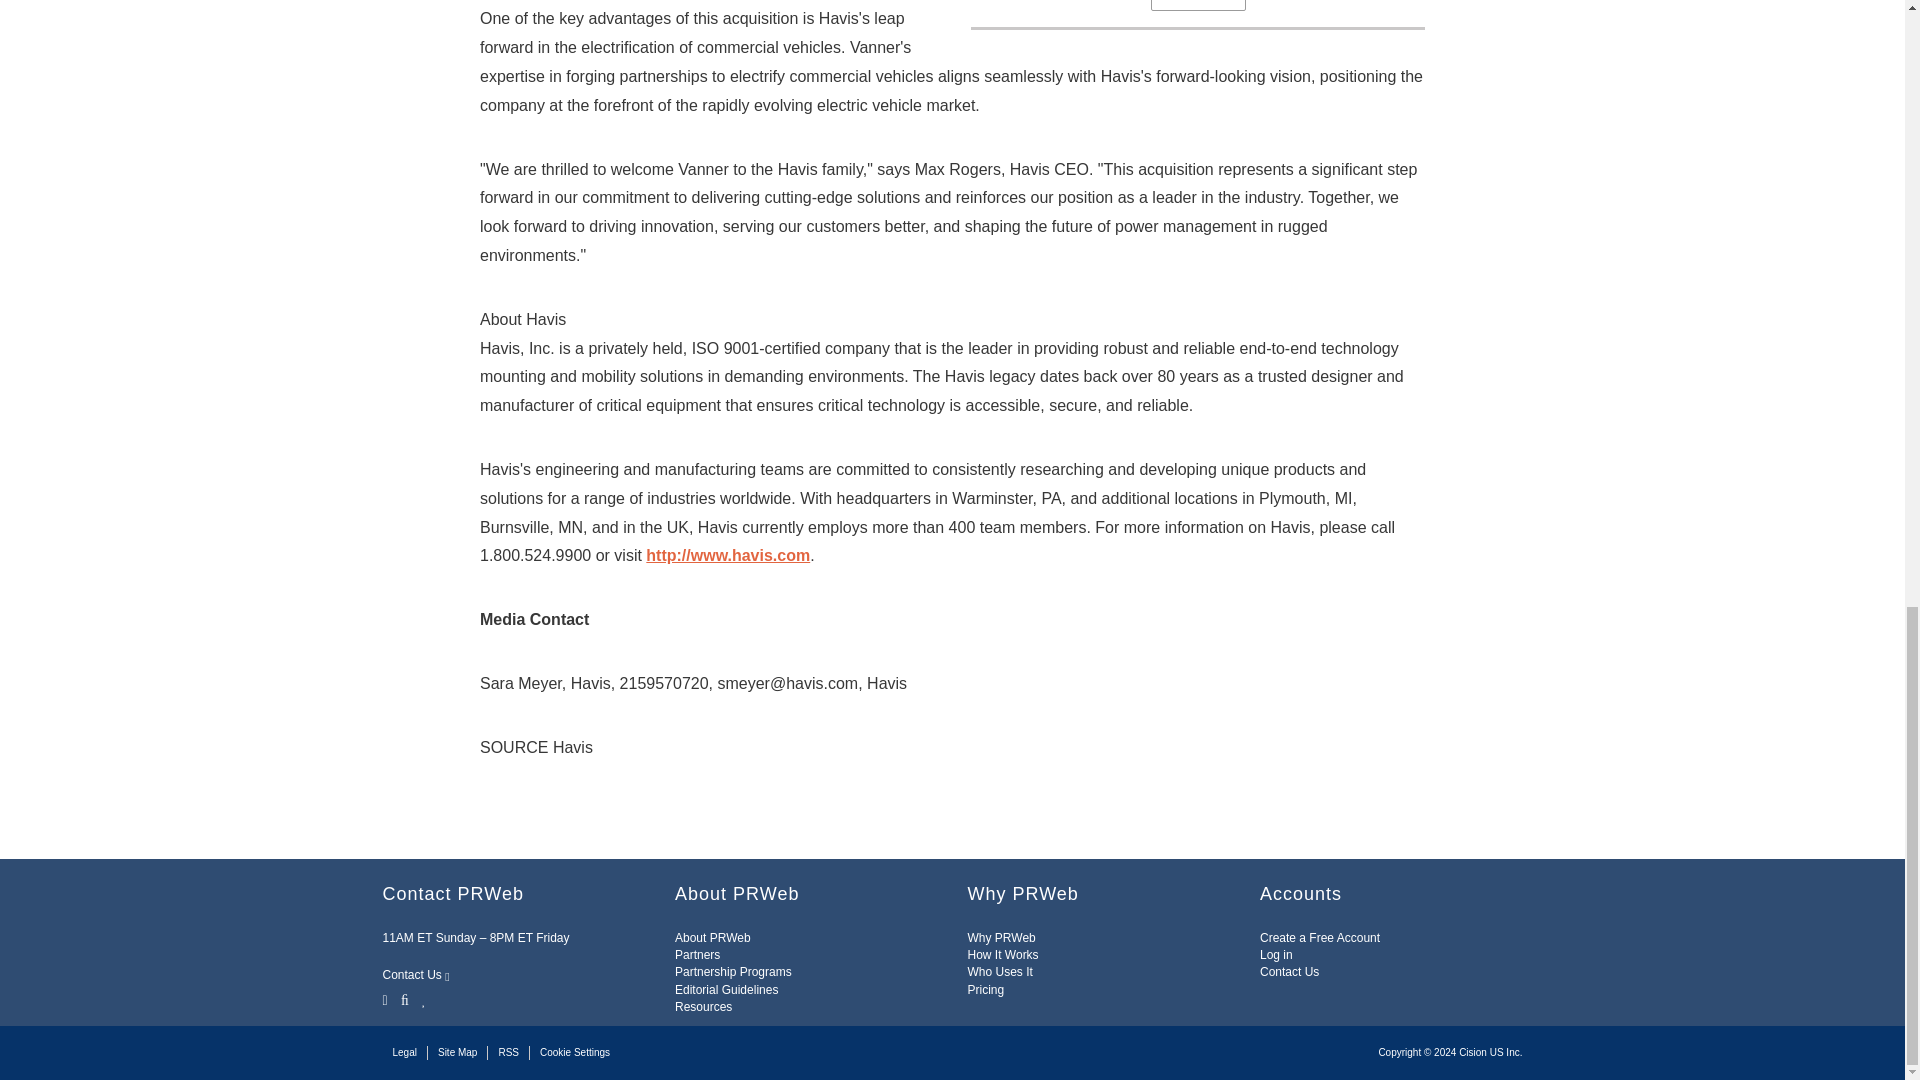  What do you see at coordinates (1000, 972) in the screenshot?
I see `Who Uses It` at bounding box center [1000, 972].